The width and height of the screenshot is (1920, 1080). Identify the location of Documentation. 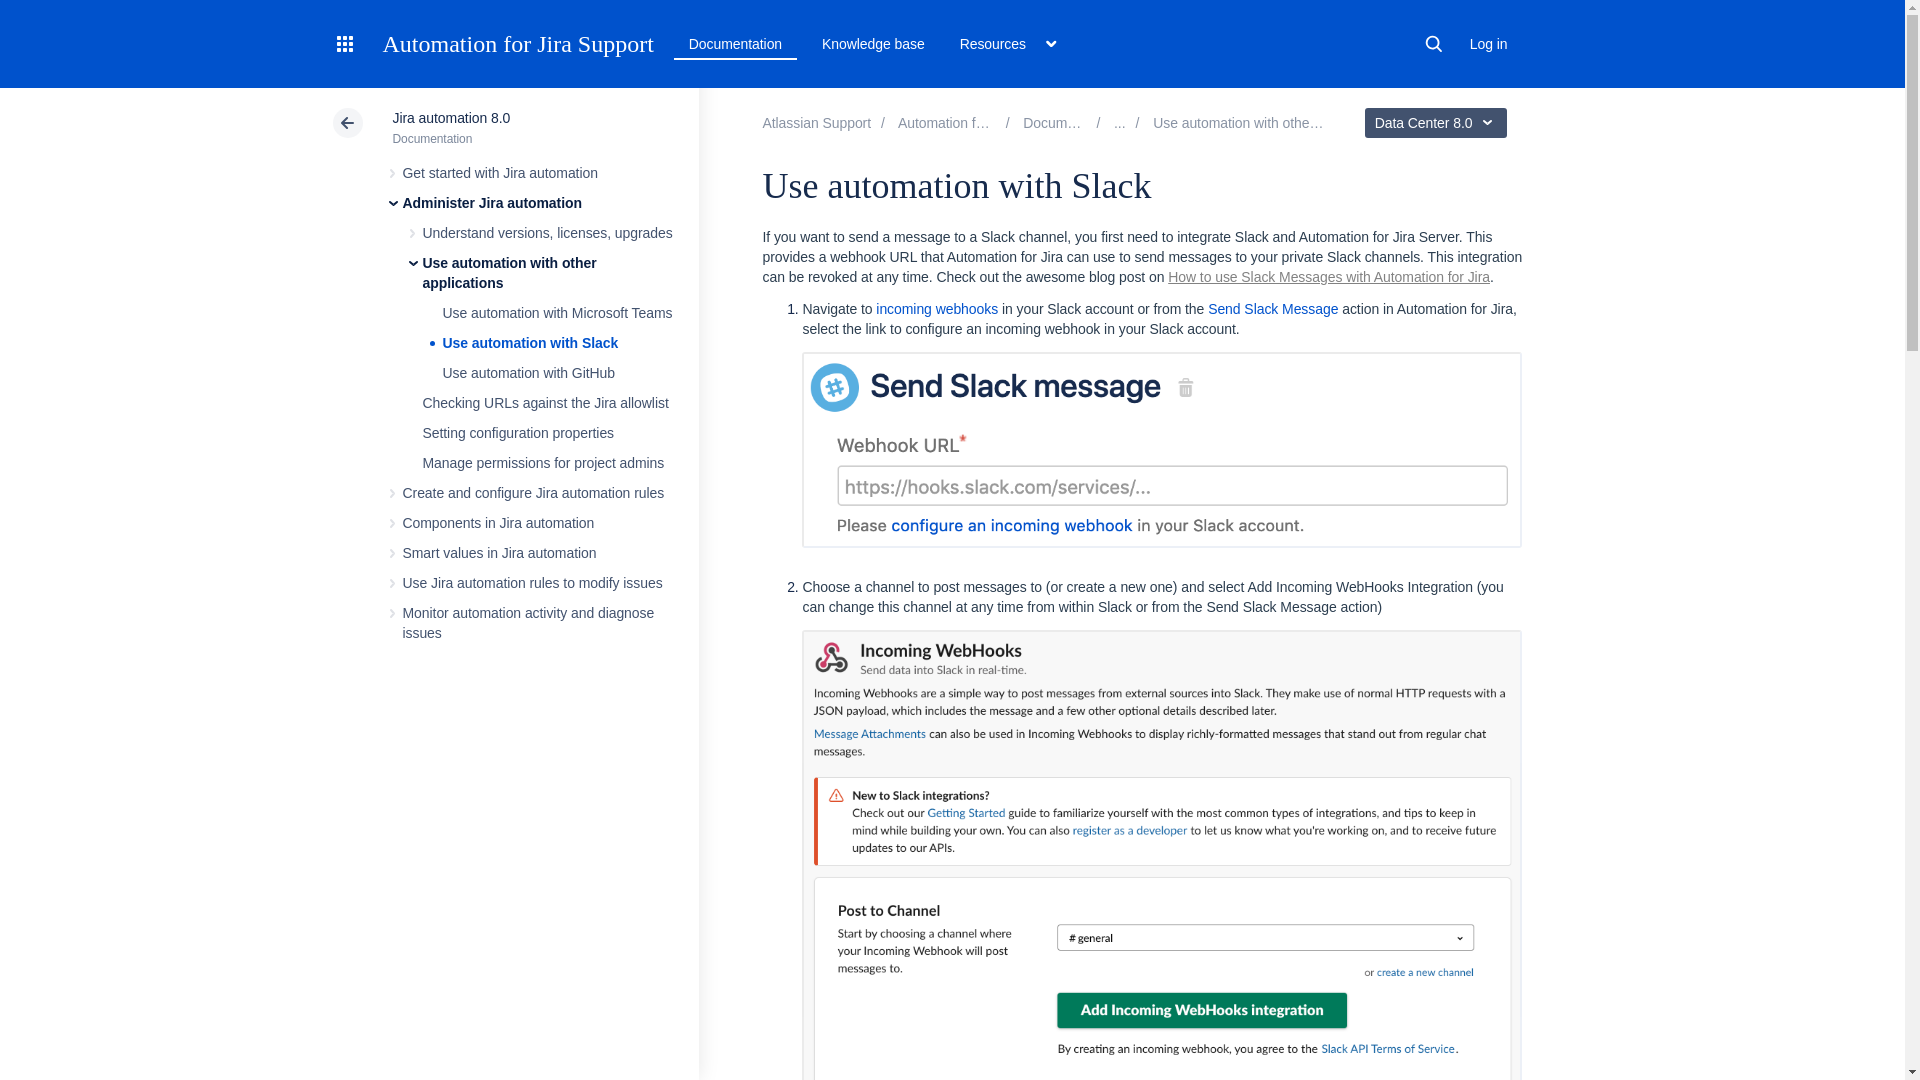
(735, 44).